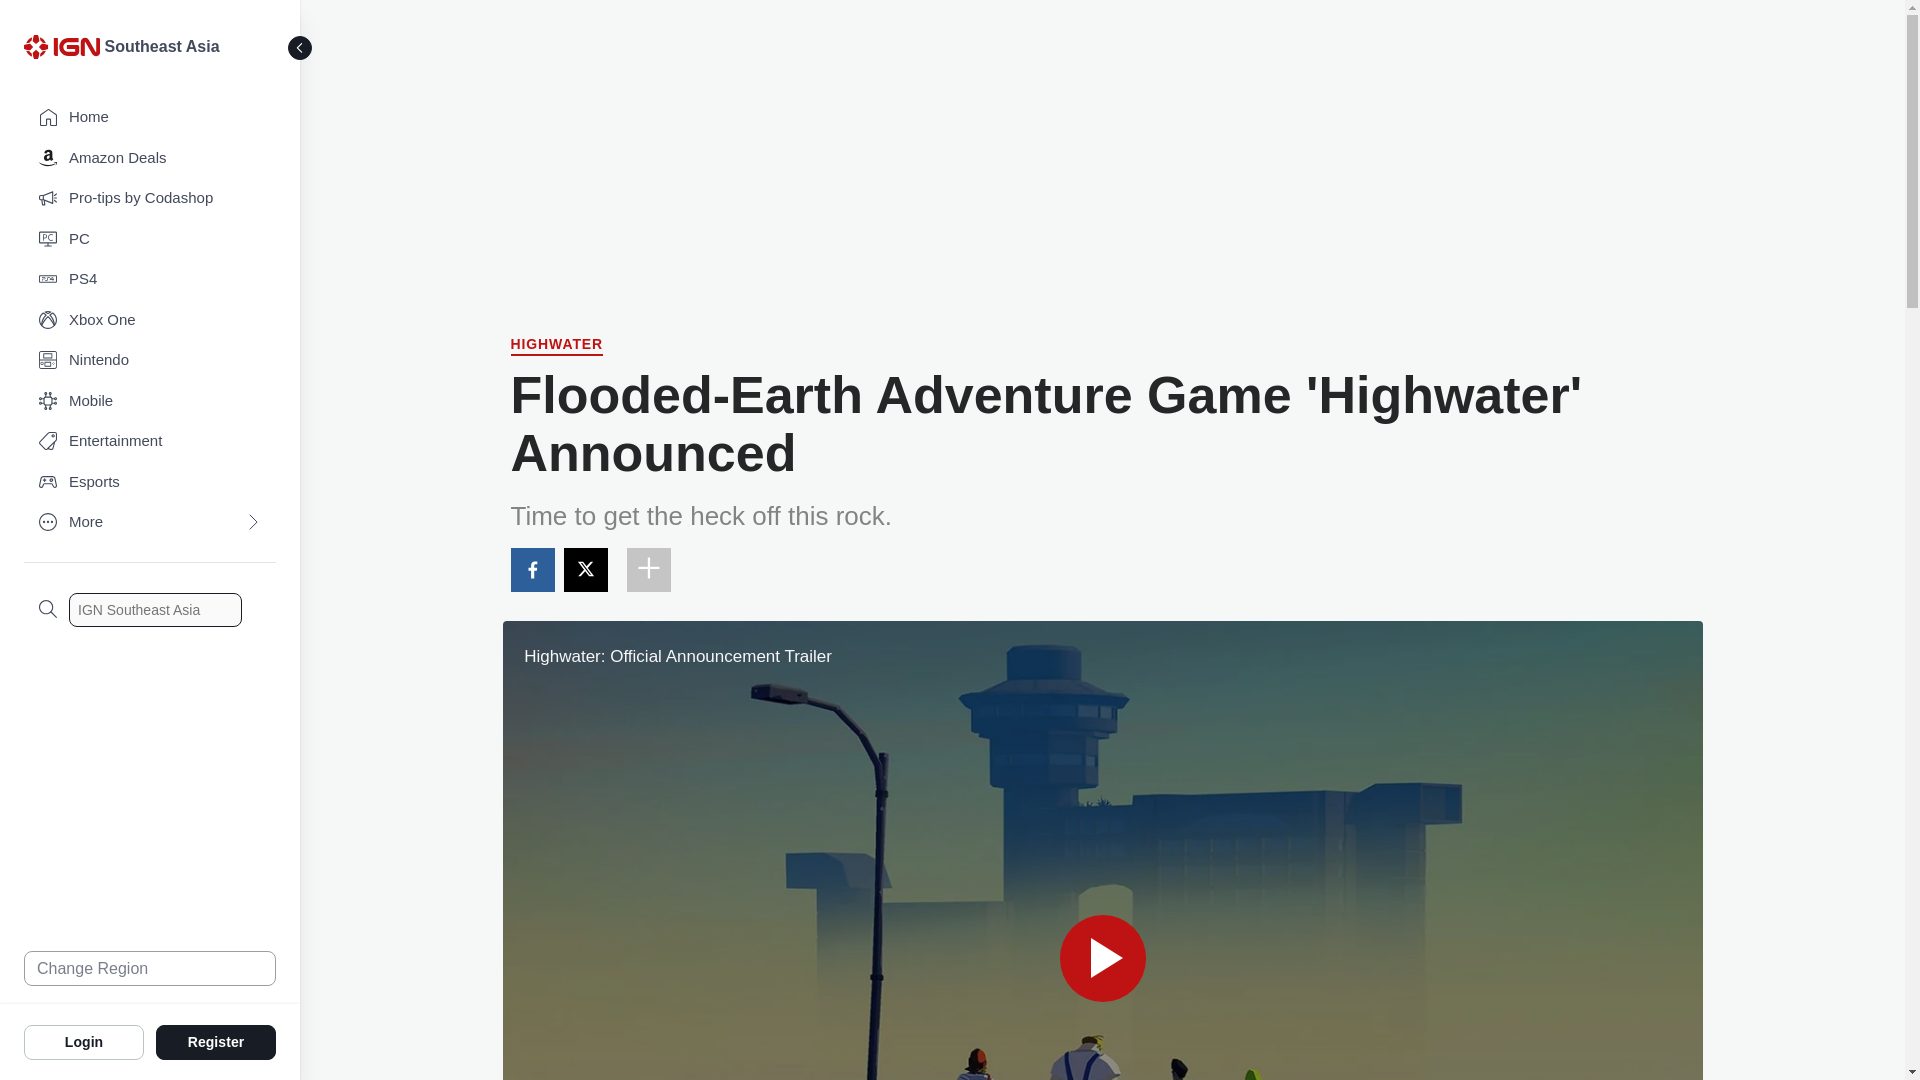 The height and width of the screenshot is (1080, 1920). I want to click on Mobile, so click(150, 402).